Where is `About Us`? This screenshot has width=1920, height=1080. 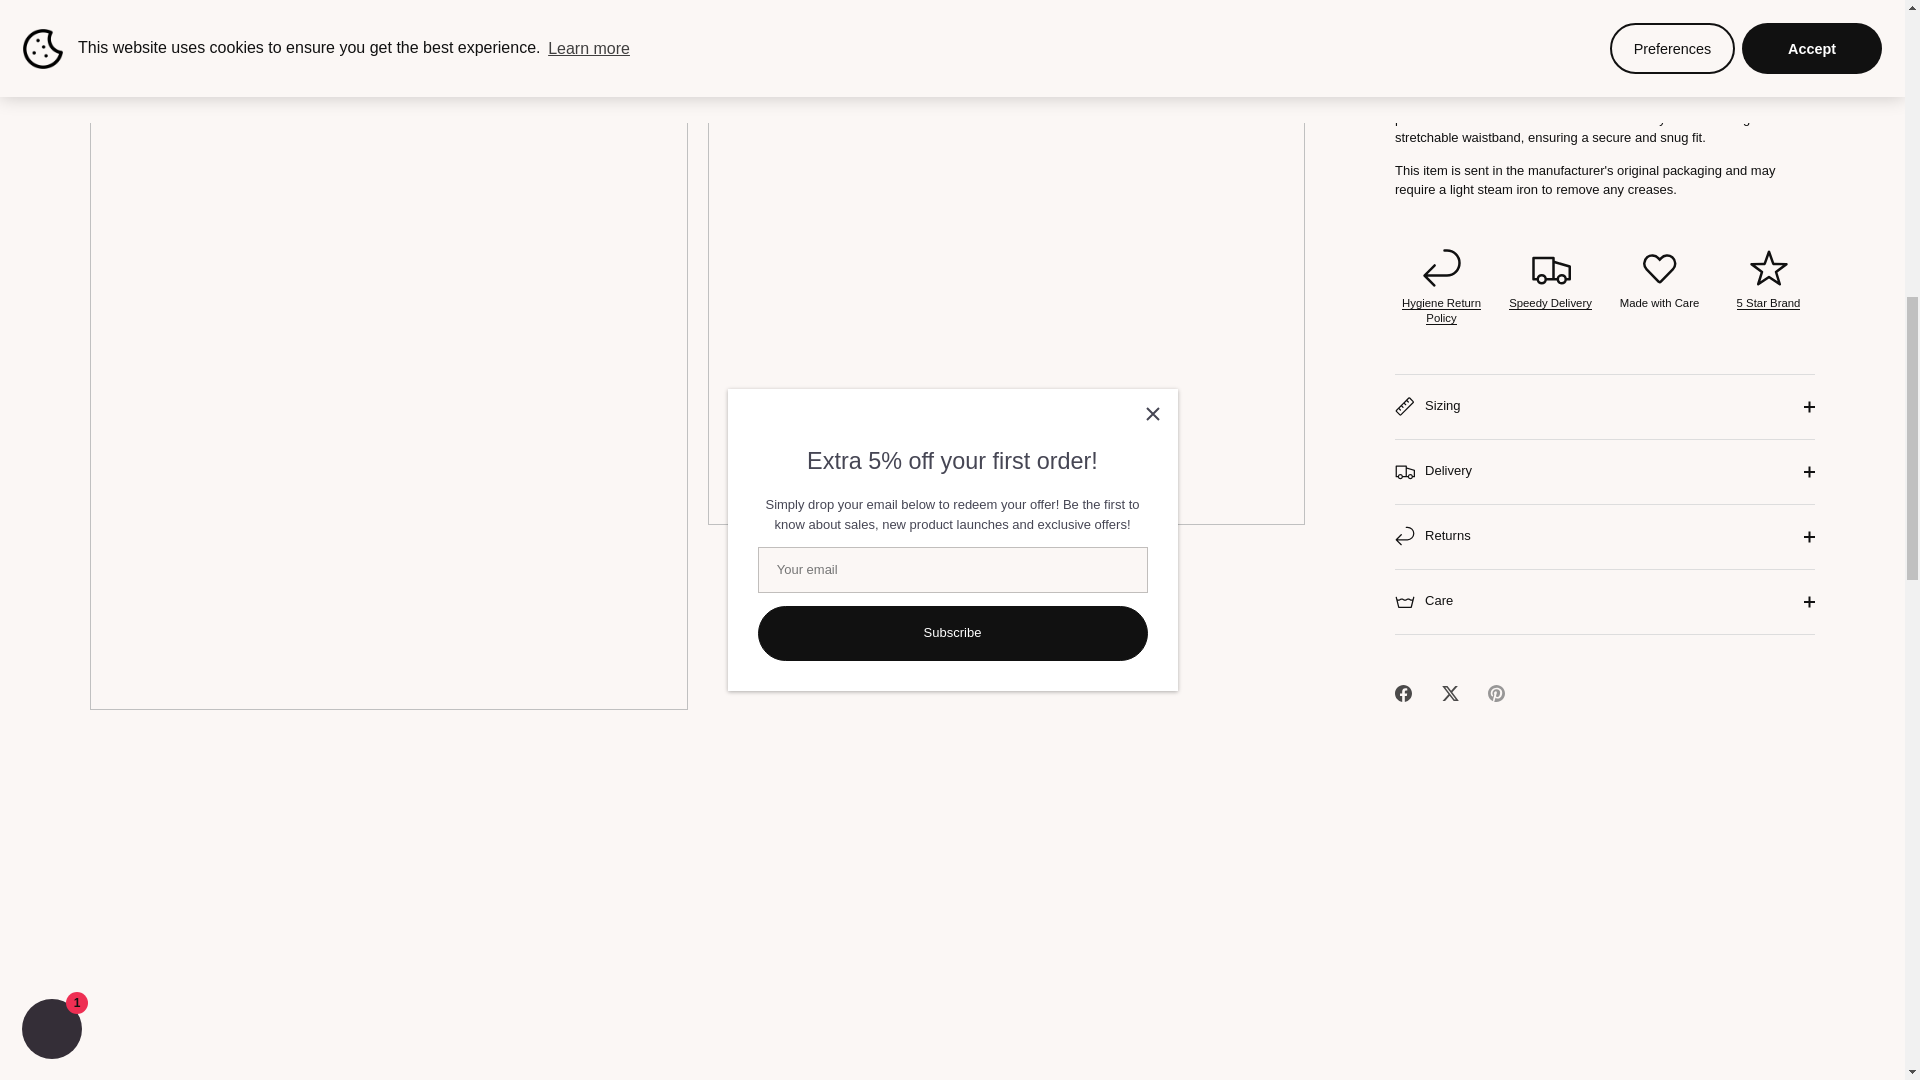
About Us is located at coordinates (1768, 28).